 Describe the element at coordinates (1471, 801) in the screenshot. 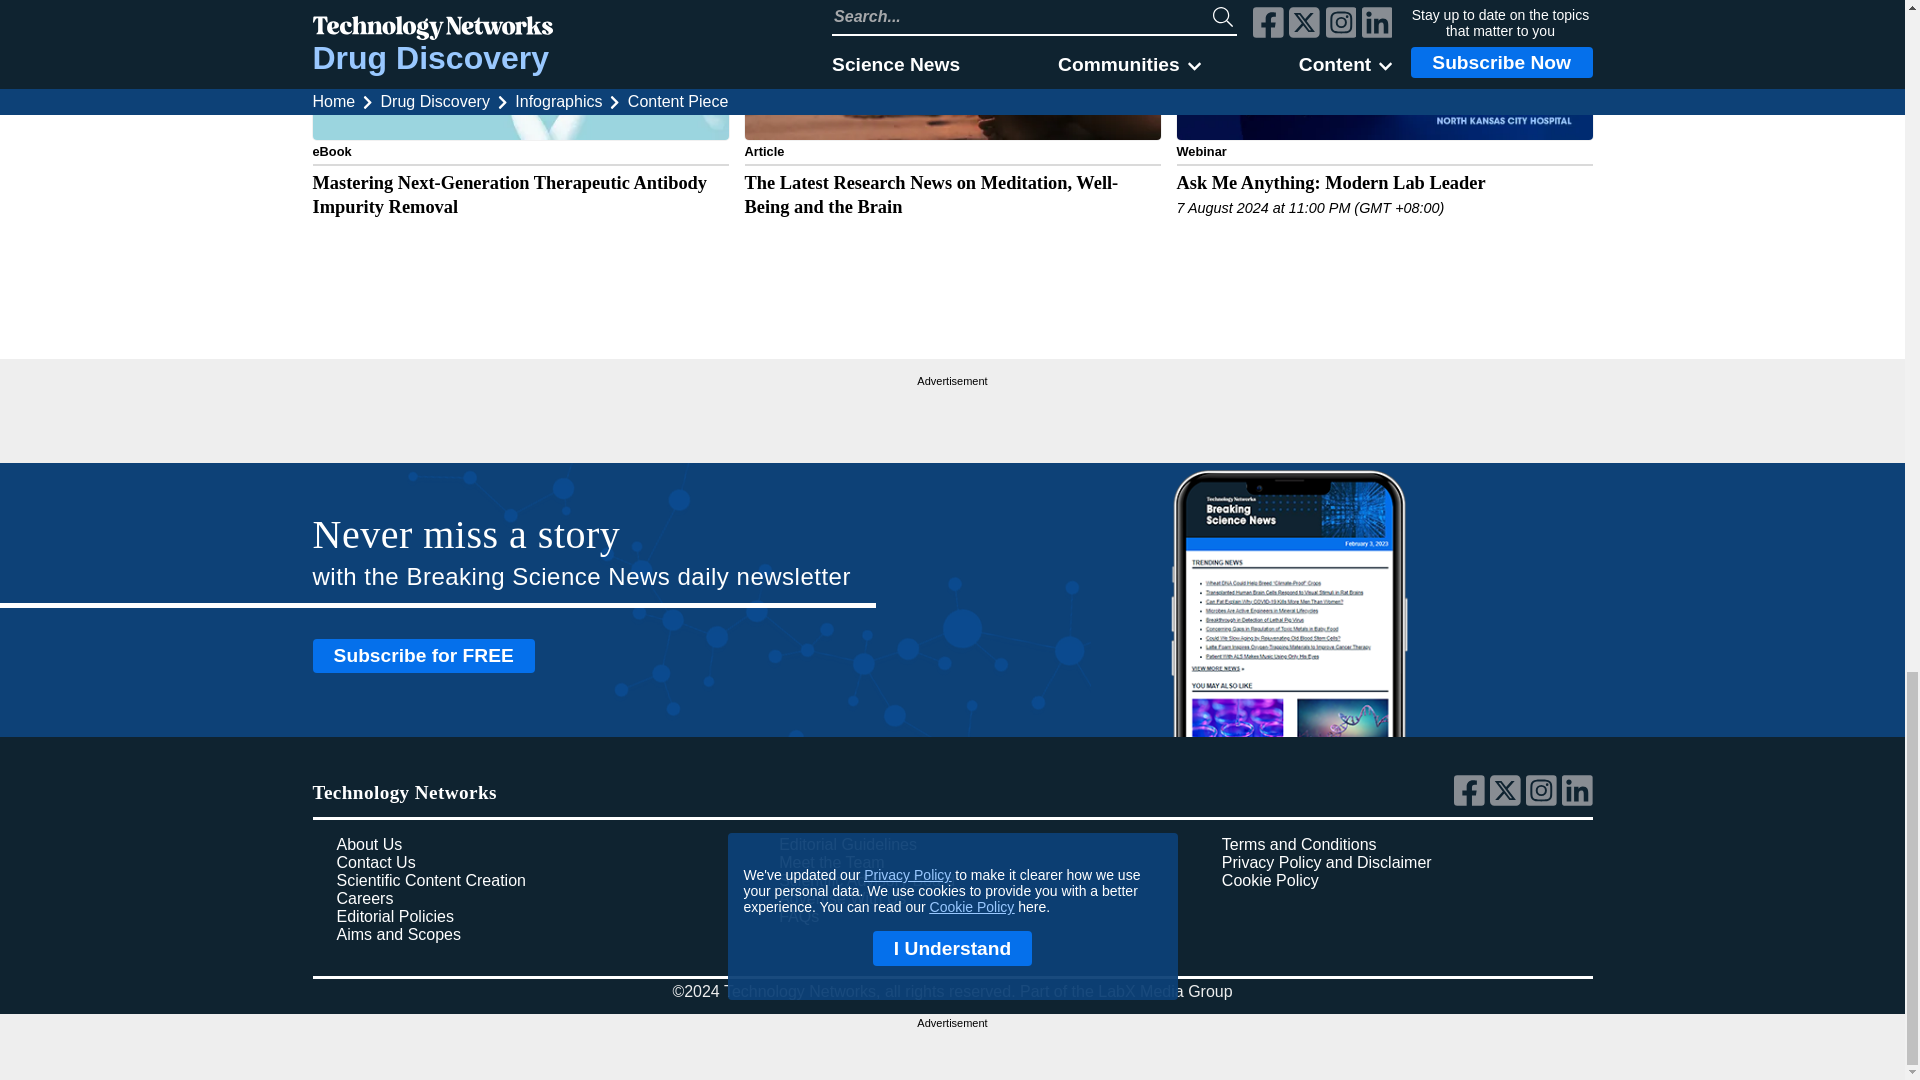

I see `Link to Technology Networks' facebook page` at that location.